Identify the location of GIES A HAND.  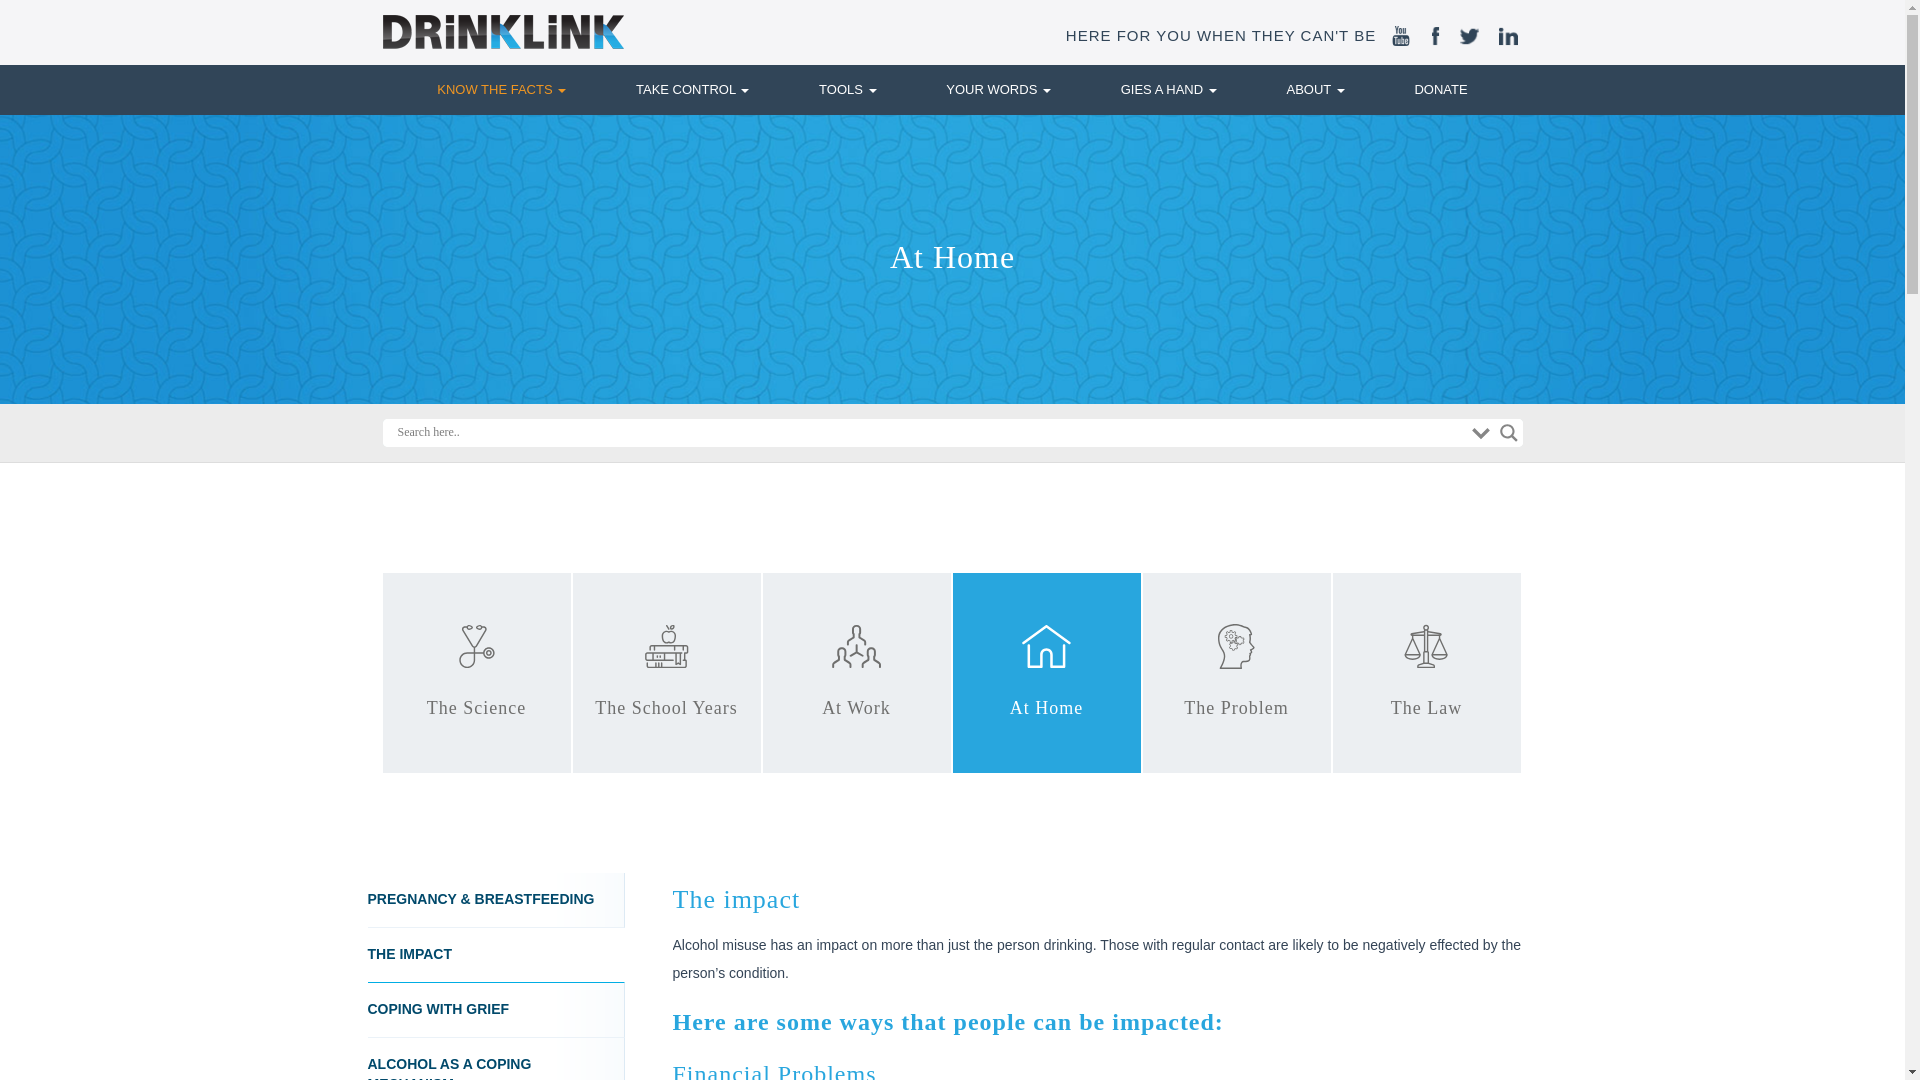
(1168, 89).